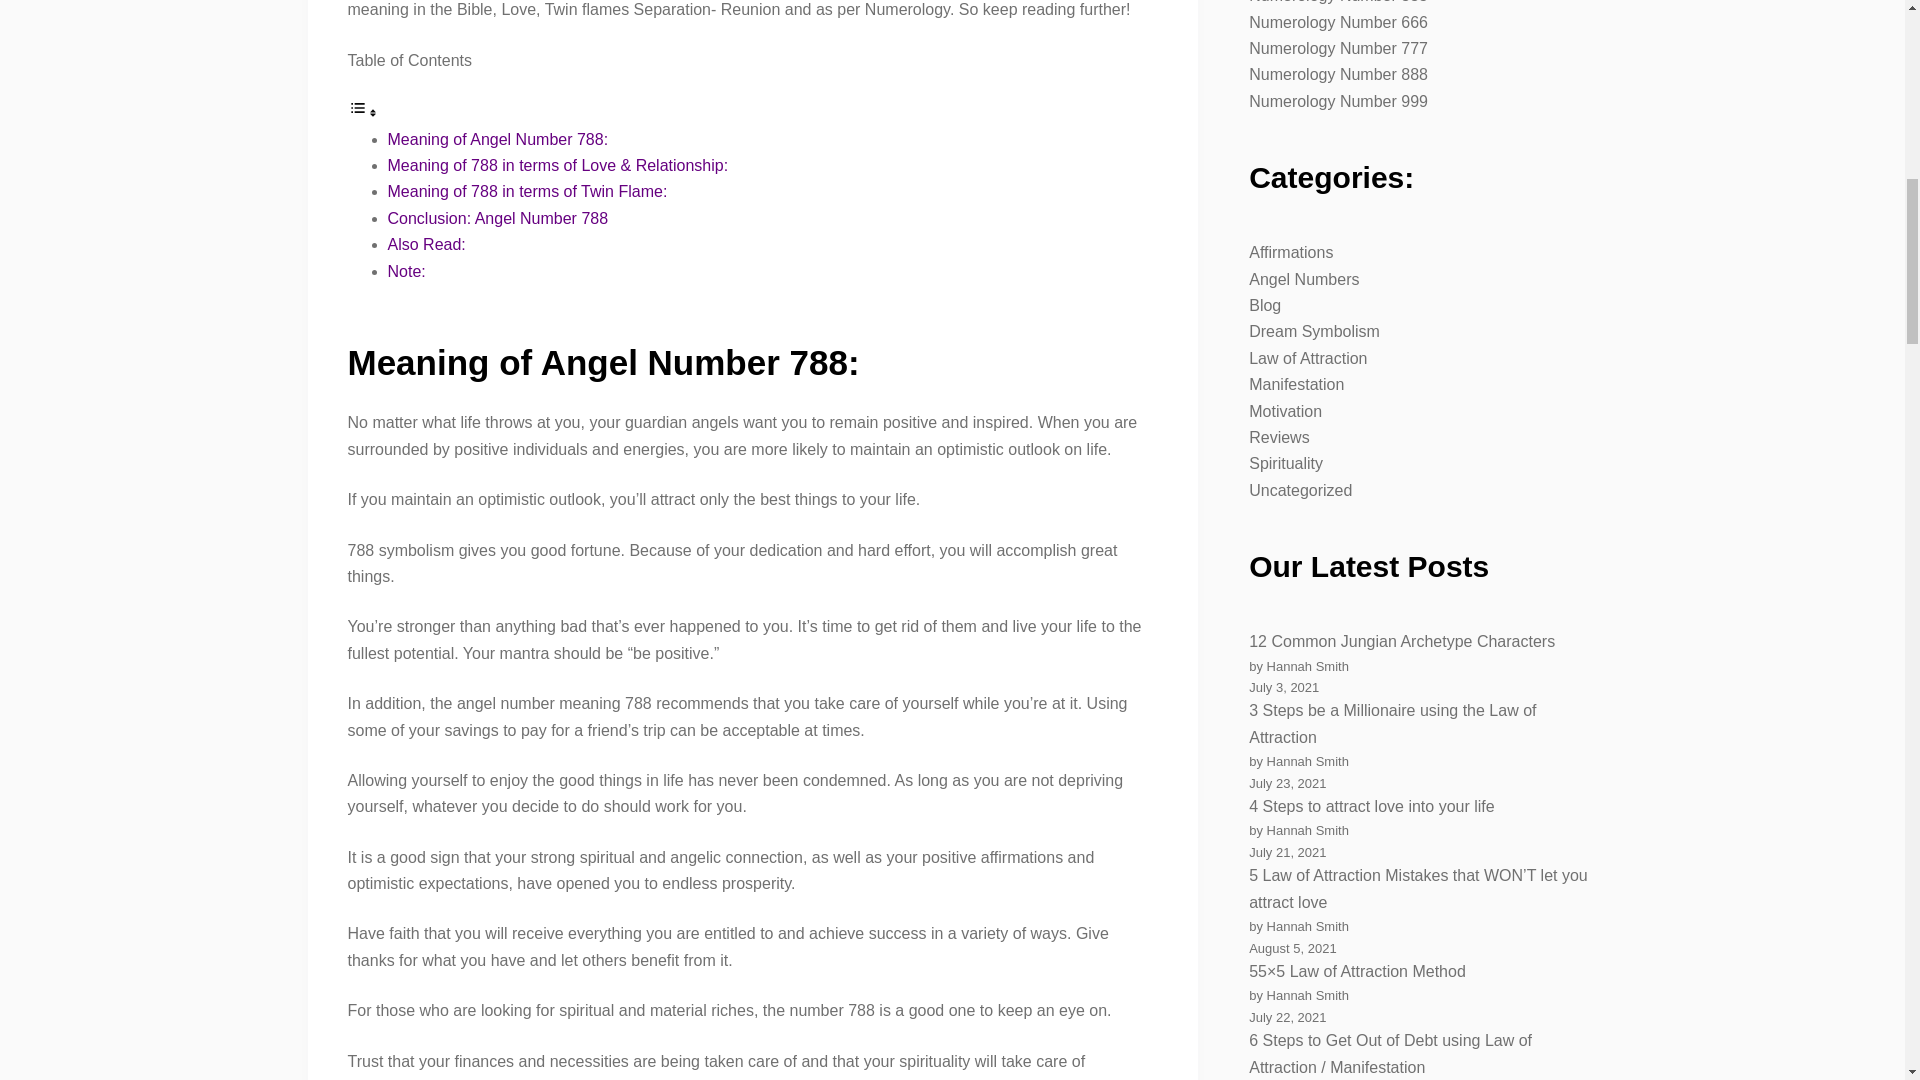  What do you see at coordinates (498, 138) in the screenshot?
I see `Meaning of Angel Number 788:` at bounding box center [498, 138].